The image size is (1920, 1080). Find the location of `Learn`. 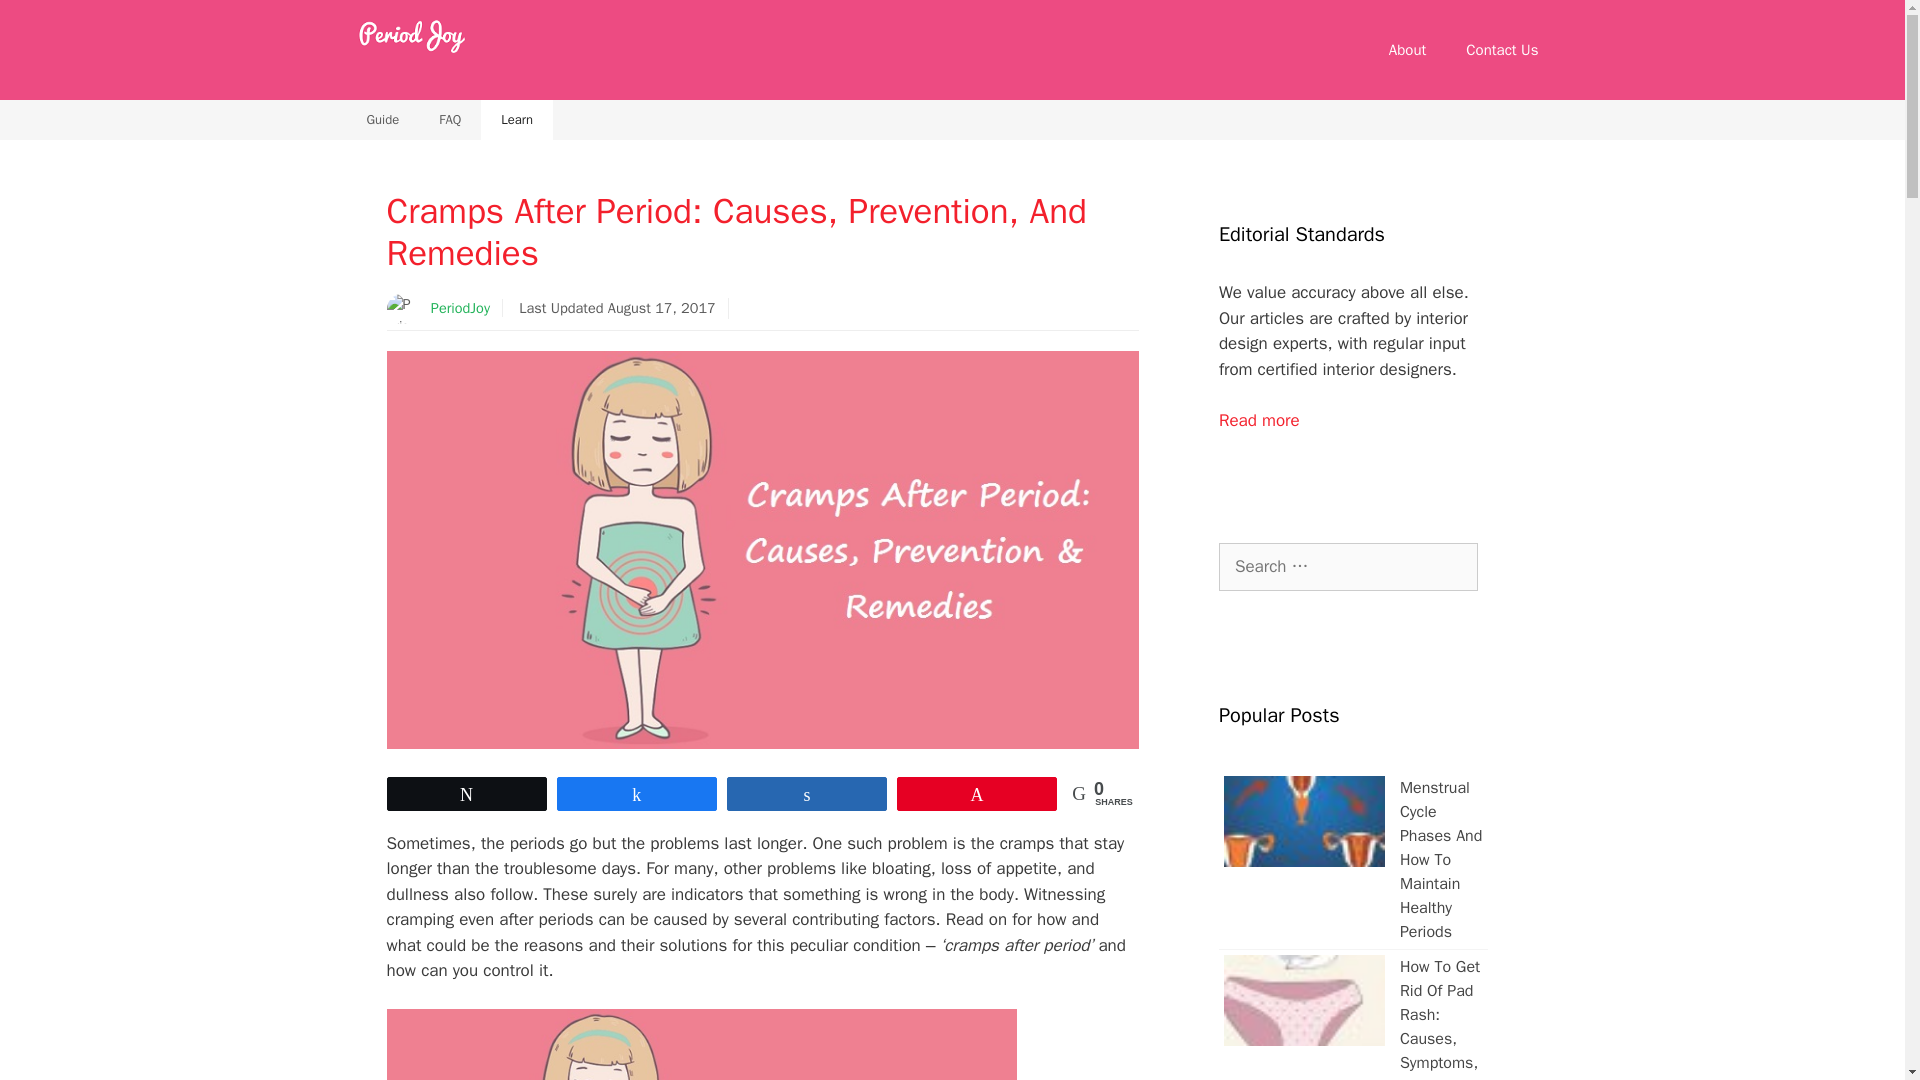

Learn is located at coordinates (516, 120).